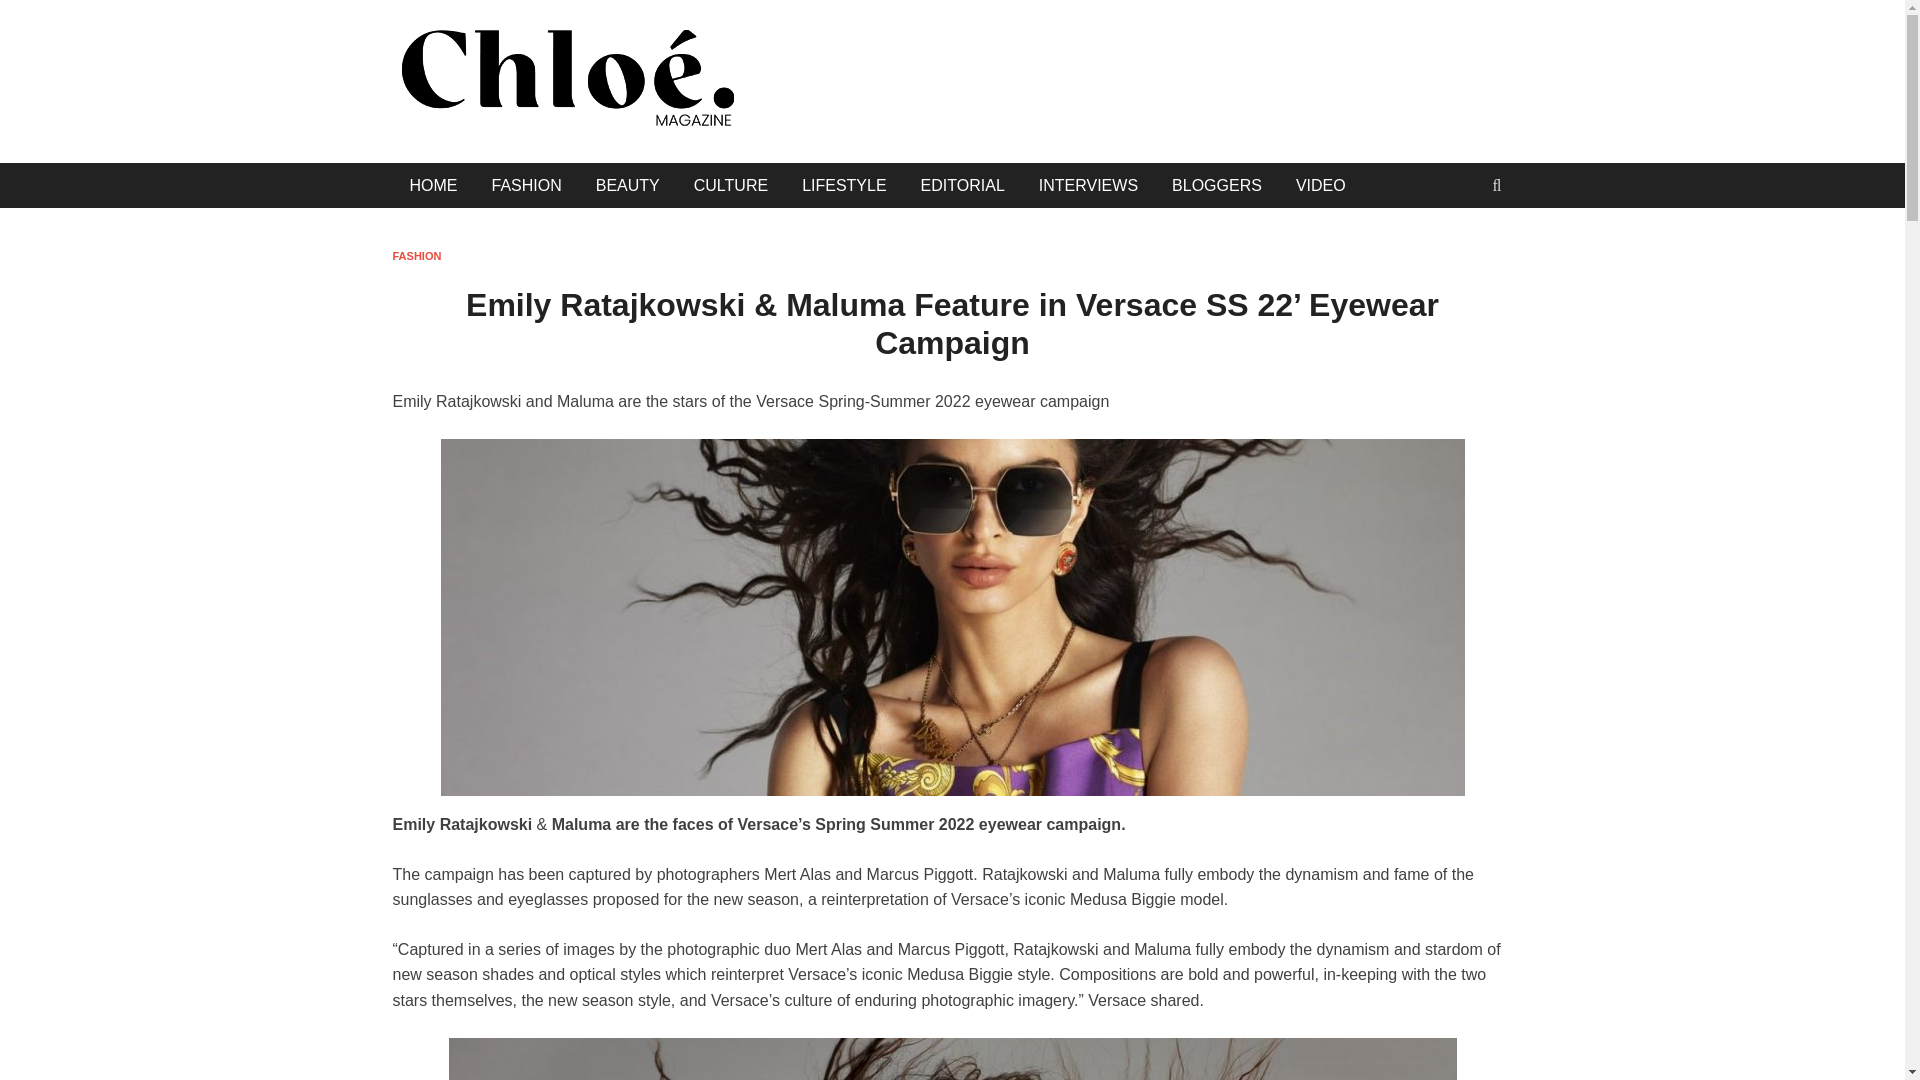 The width and height of the screenshot is (1920, 1080). Describe the element at coordinates (416, 256) in the screenshot. I see `FASHION` at that location.